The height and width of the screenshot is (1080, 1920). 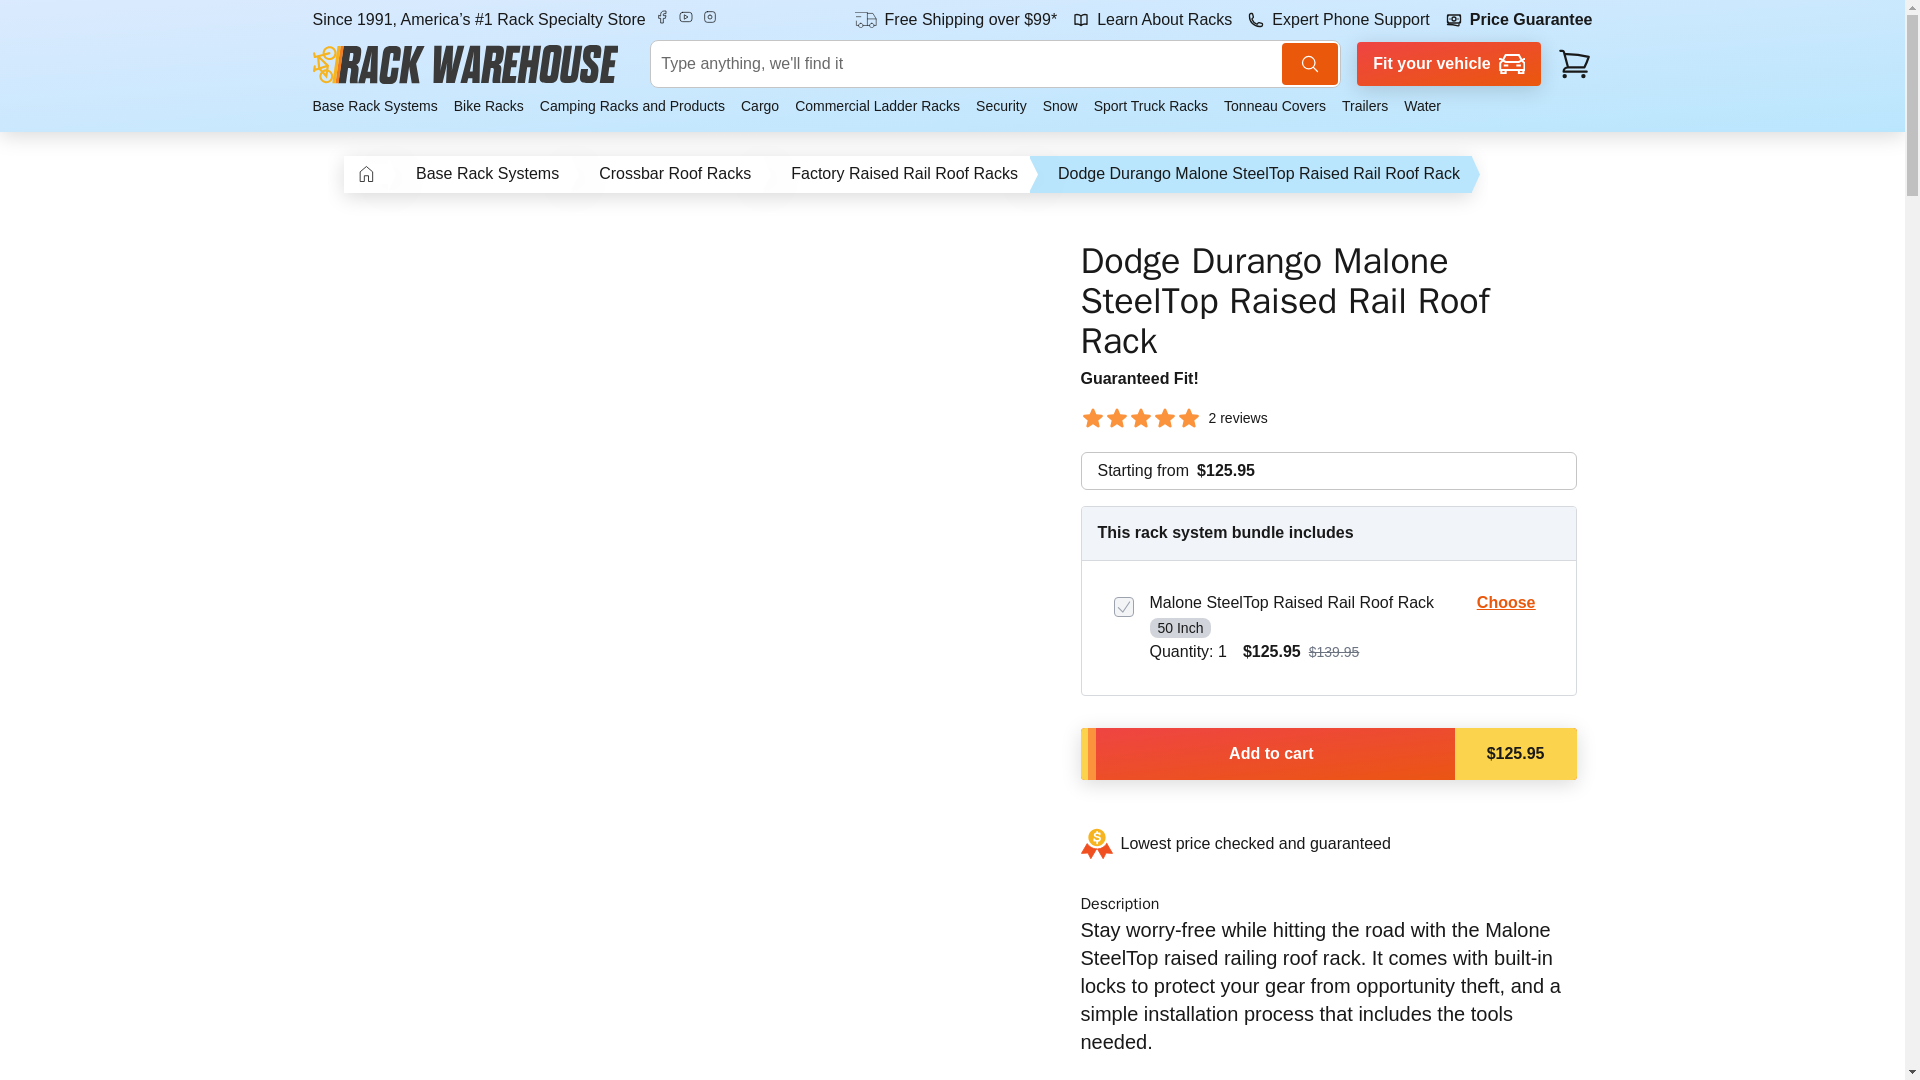 I want to click on Sport Truck Racks, so click(x=1150, y=106).